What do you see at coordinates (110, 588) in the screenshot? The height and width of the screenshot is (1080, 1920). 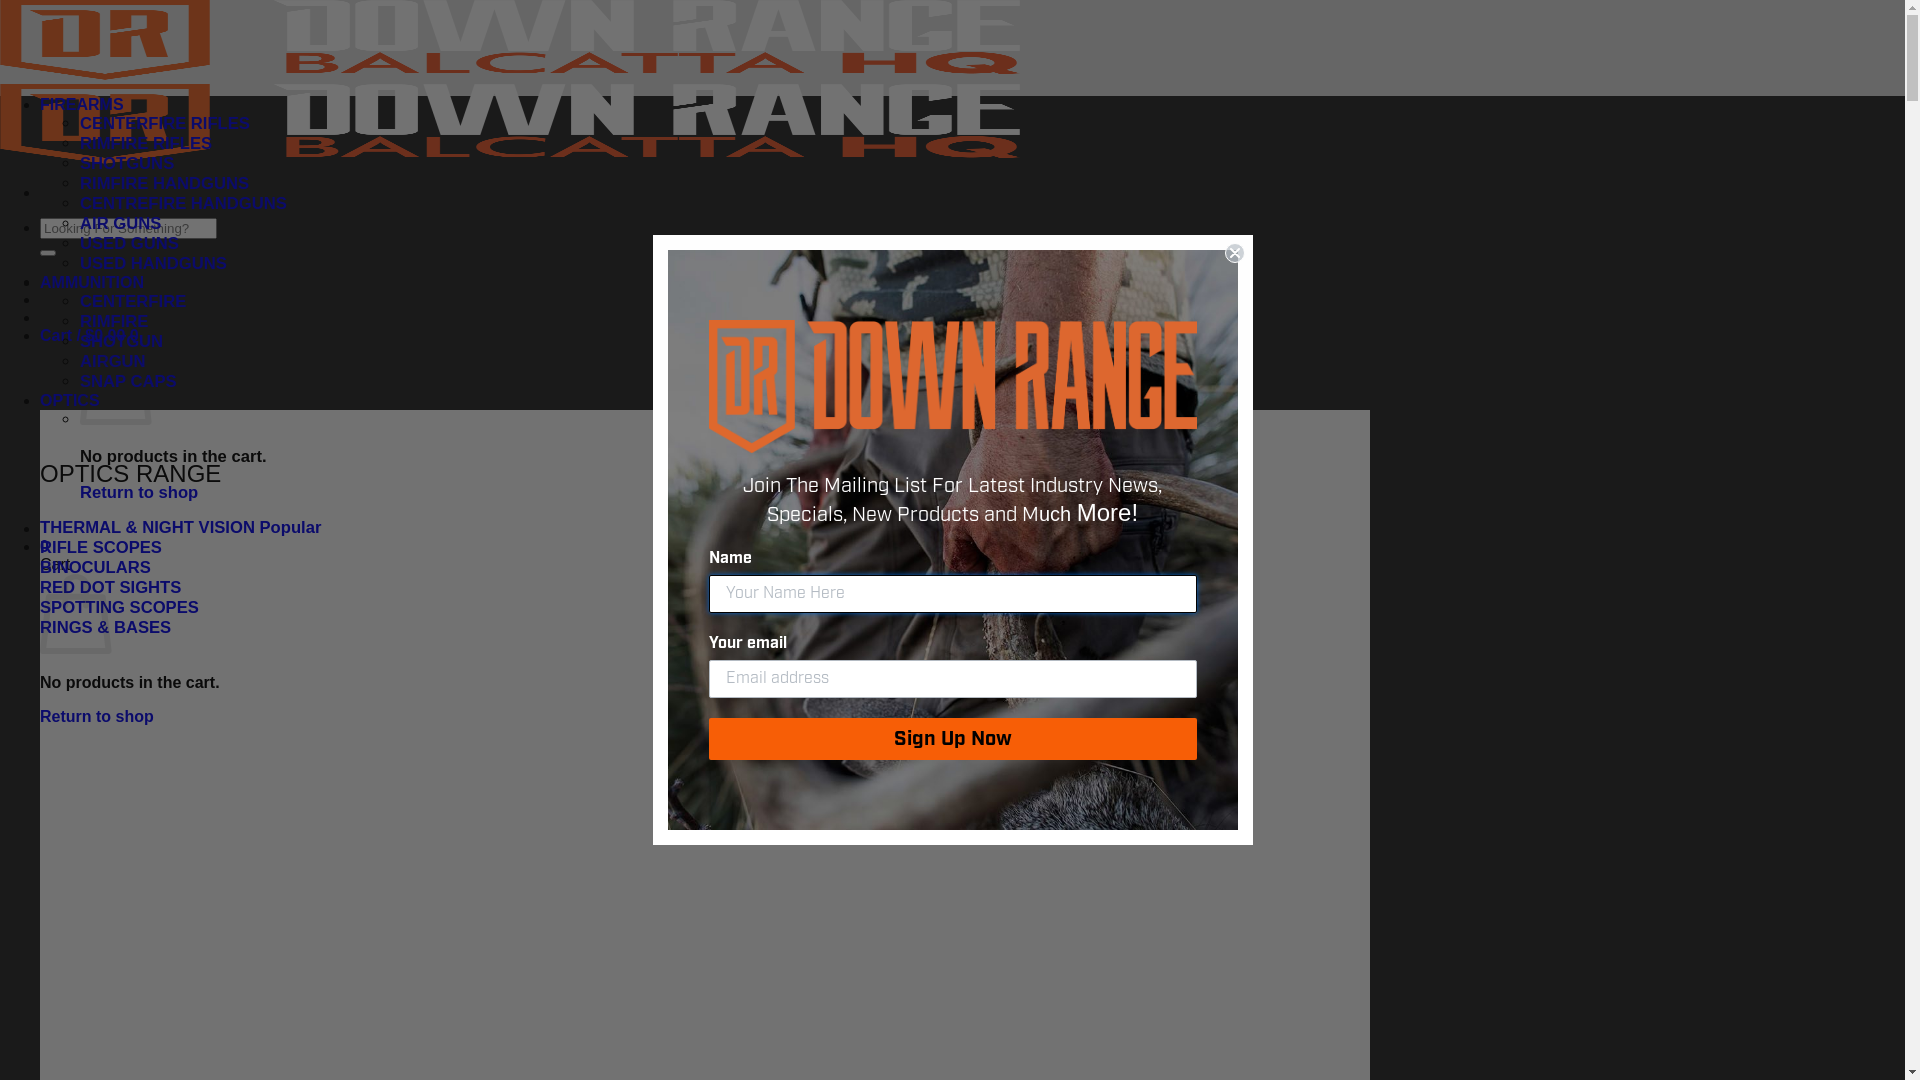 I see `RED DOT SIGHTS` at bounding box center [110, 588].